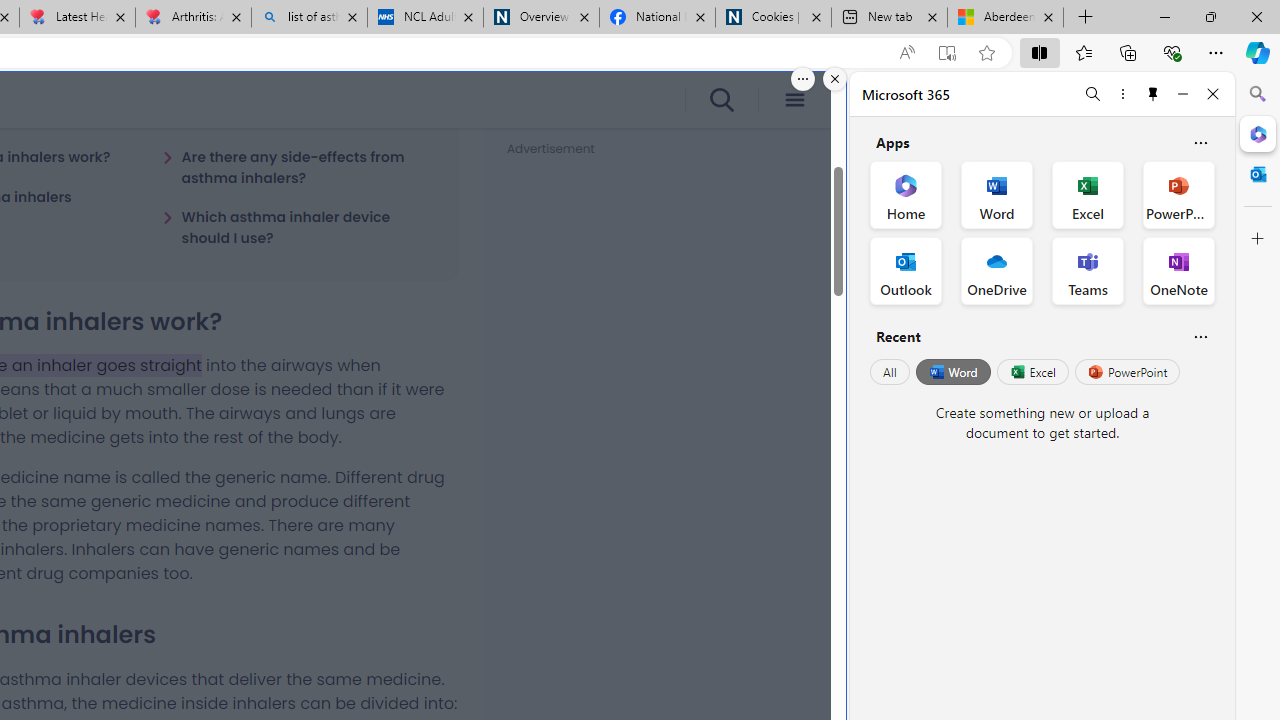 The height and width of the screenshot is (720, 1280). I want to click on Excel Office App, so click(1088, 194).